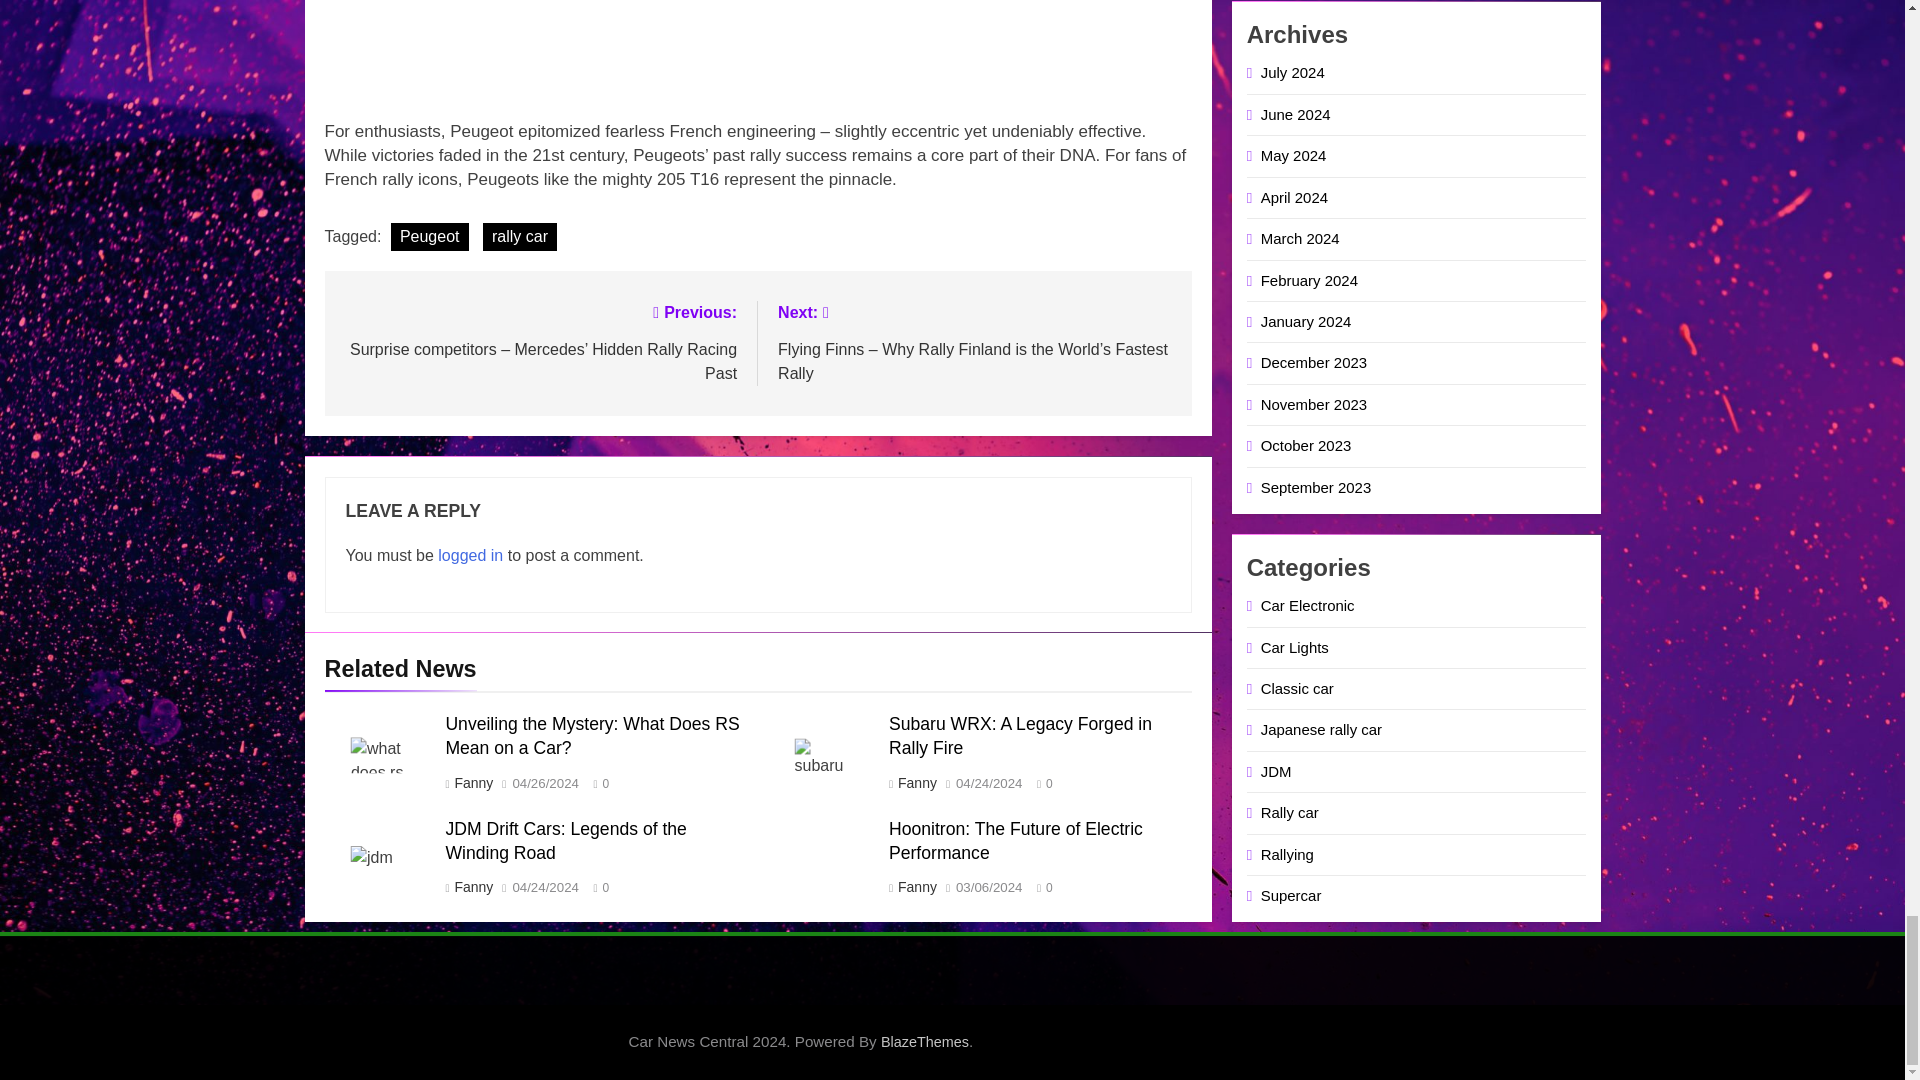  I want to click on Fanny, so click(472, 782).